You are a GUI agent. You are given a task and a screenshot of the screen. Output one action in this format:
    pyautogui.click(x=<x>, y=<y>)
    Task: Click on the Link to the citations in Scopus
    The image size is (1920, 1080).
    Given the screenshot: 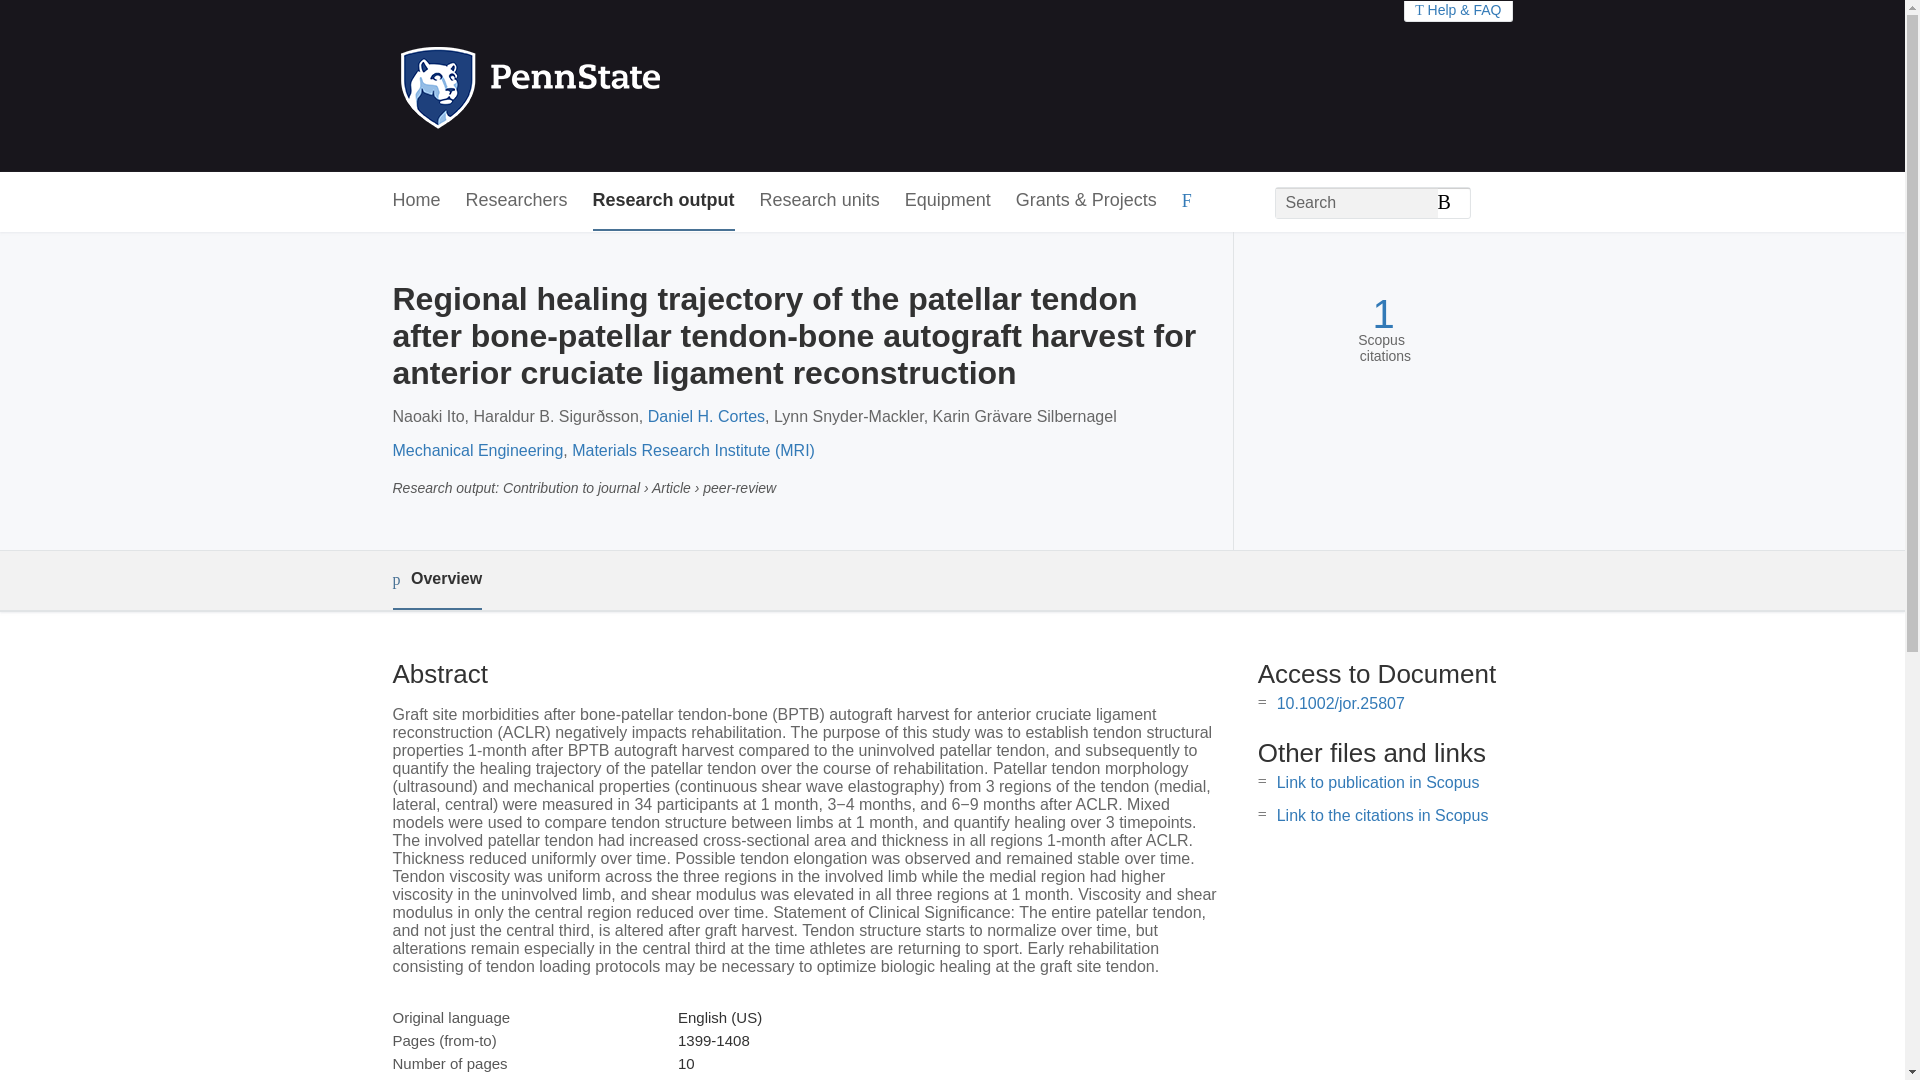 What is the action you would take?
    pyautogui.click(x=1382, y=815)
    